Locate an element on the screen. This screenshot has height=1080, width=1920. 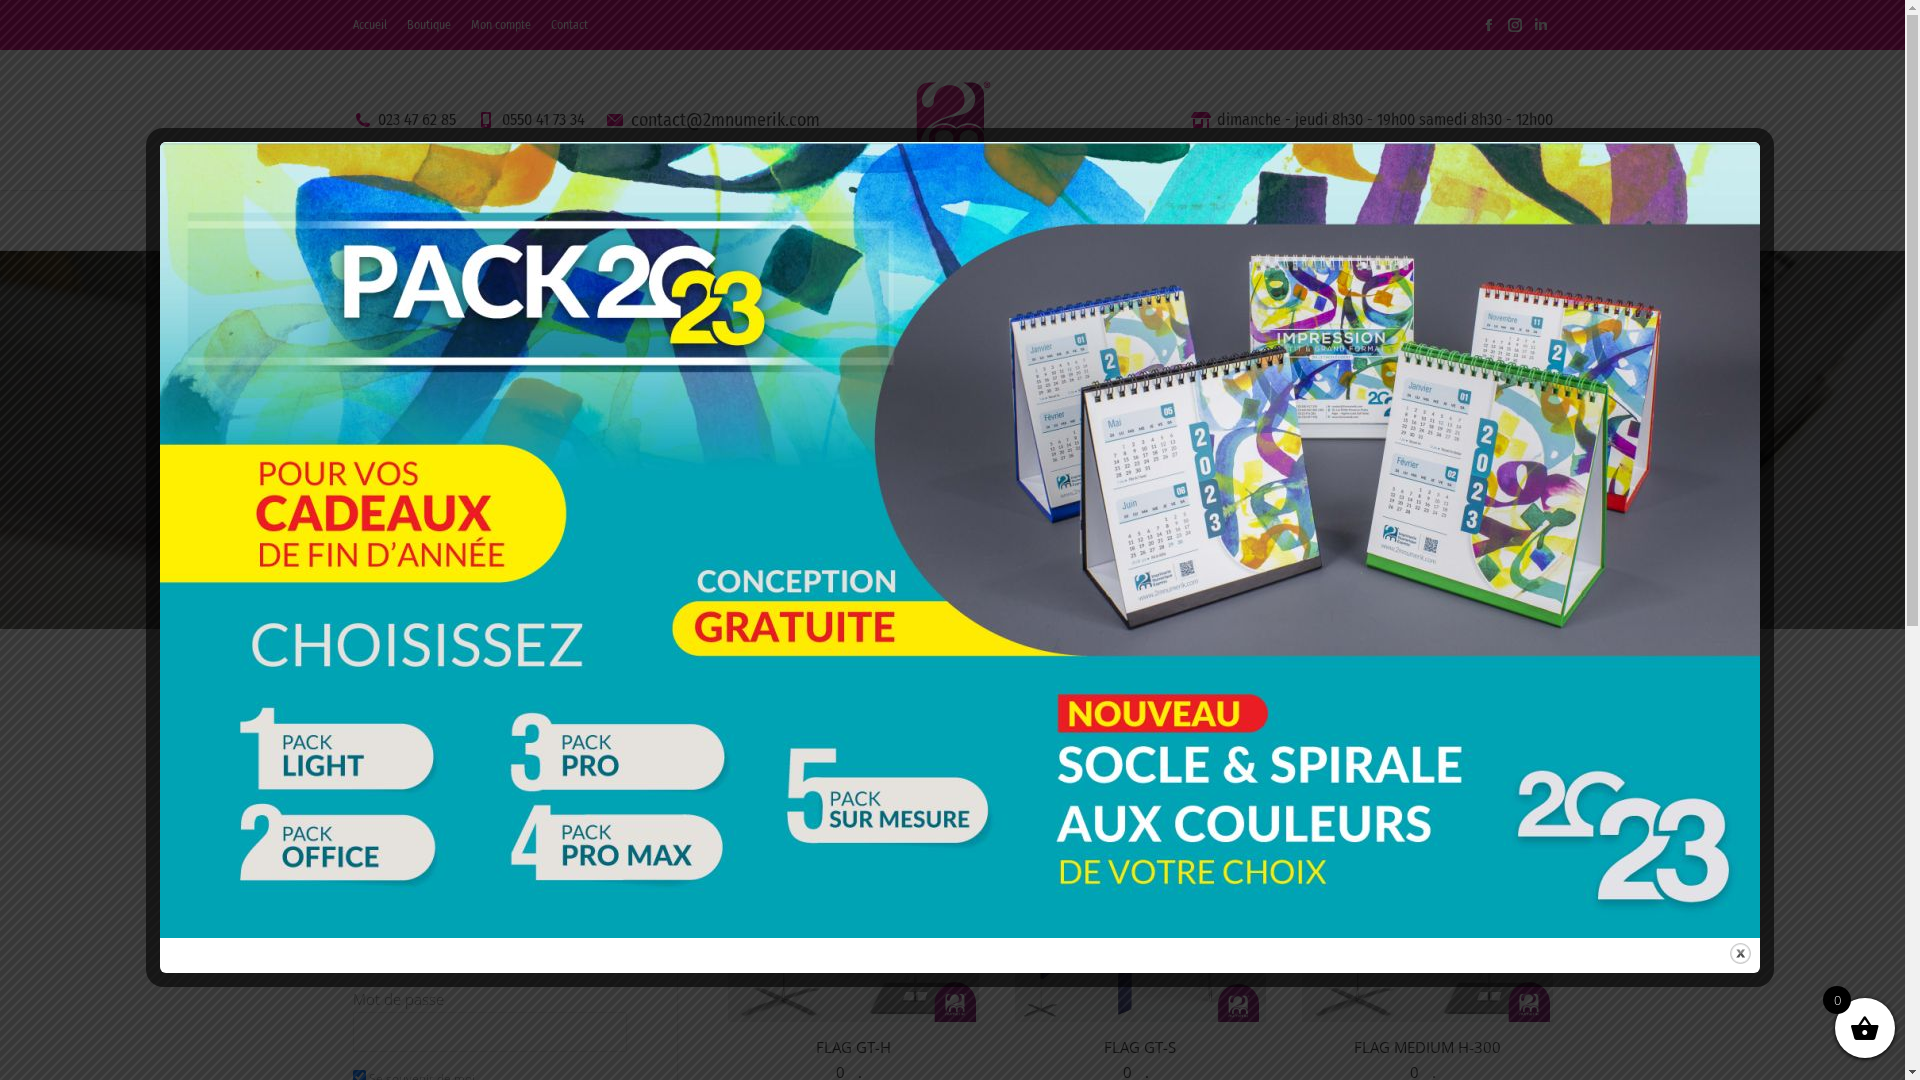
STUDIO PHOTO is located at coordinates (778, 220).